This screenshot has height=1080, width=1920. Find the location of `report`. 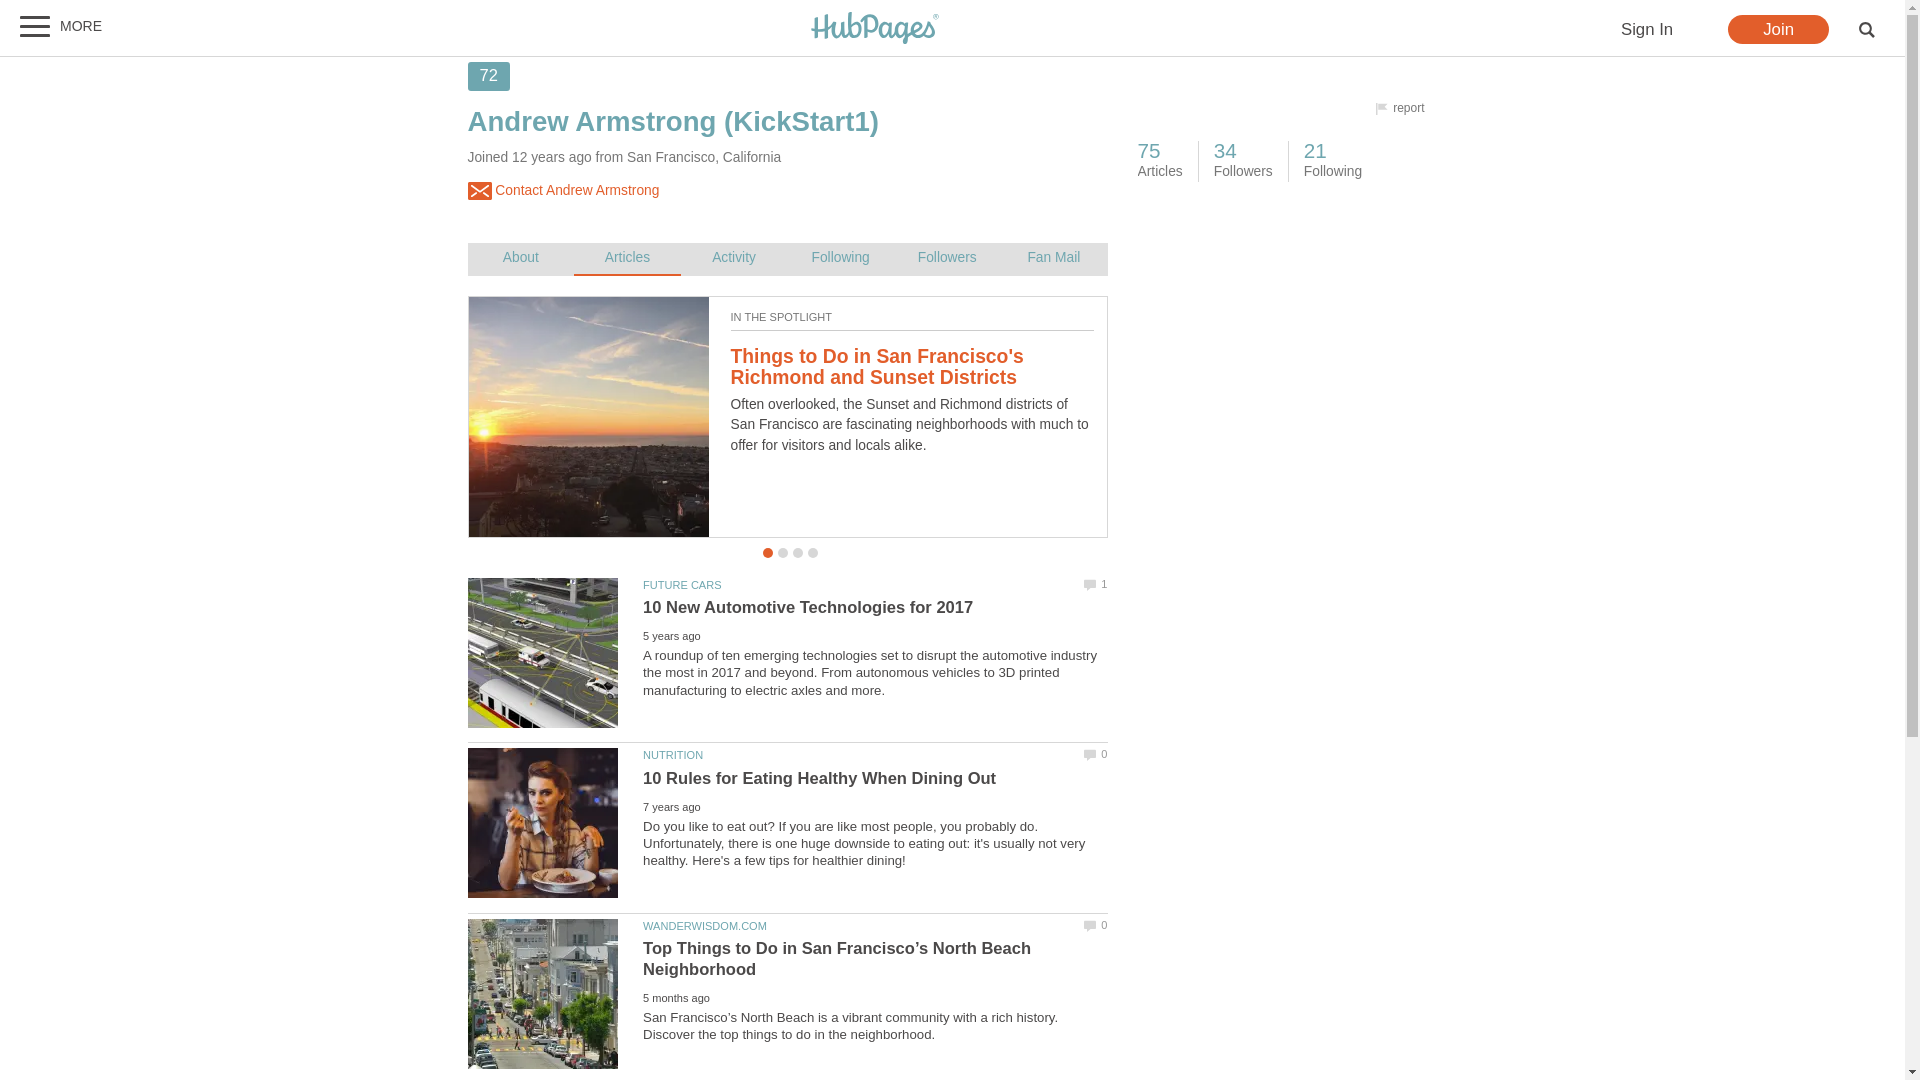

report is located at coordinates (1402, 109).